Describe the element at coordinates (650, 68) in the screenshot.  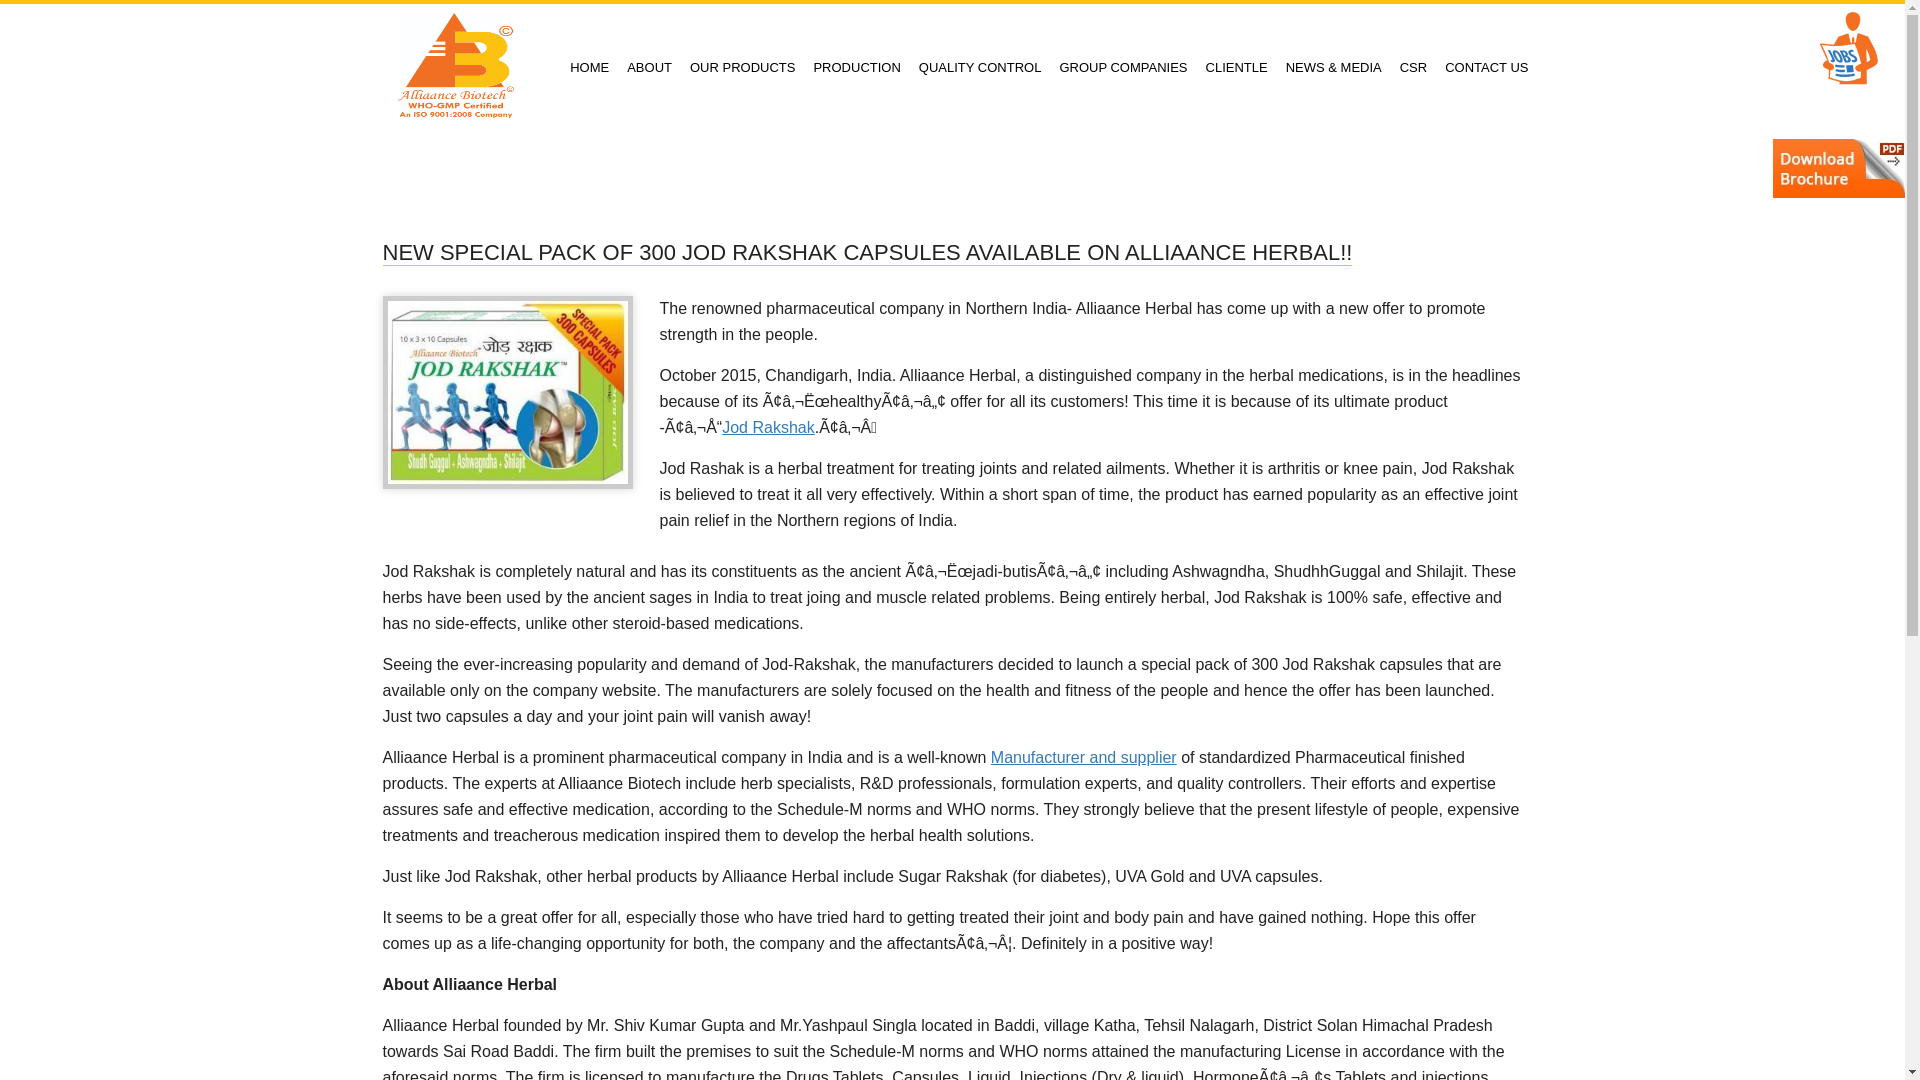
I see `ABOUT` at that location.